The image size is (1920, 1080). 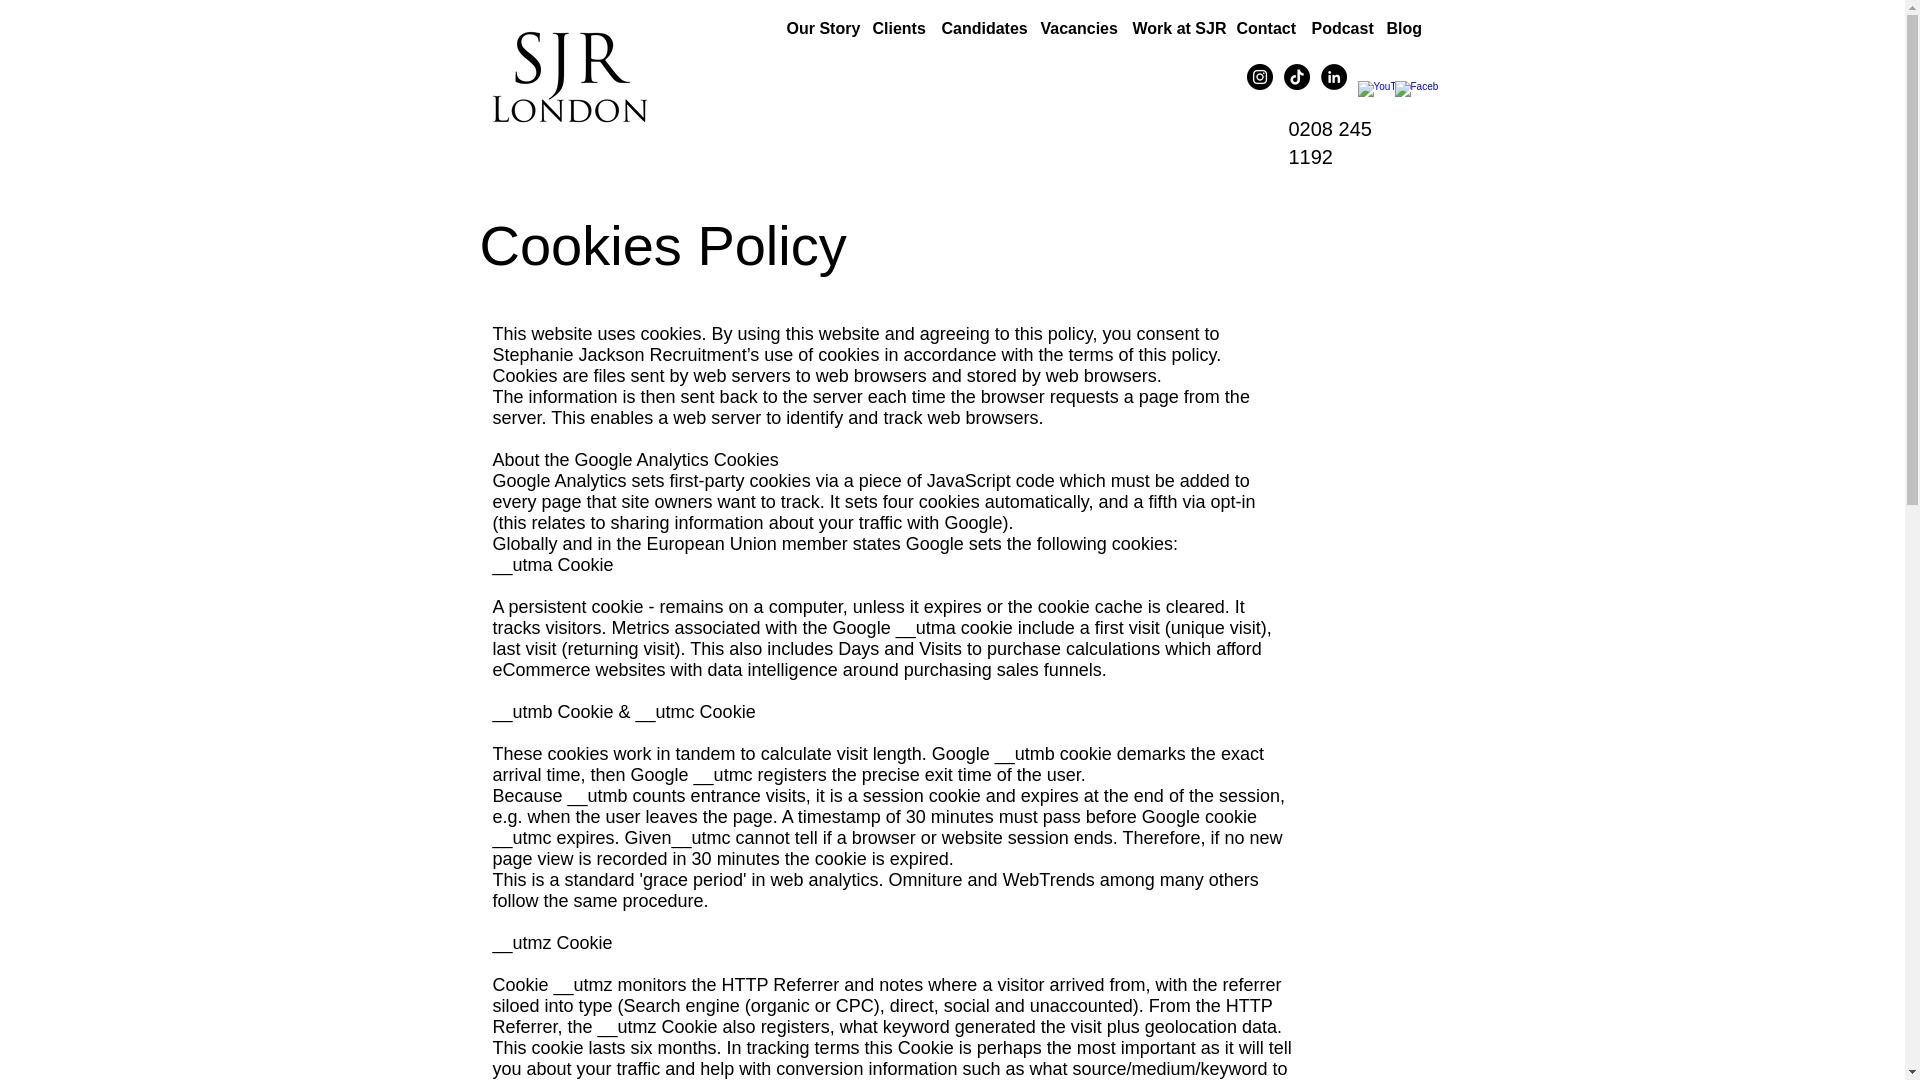 I want to click on 0208 245 1192, so click(x=1329, y=142).